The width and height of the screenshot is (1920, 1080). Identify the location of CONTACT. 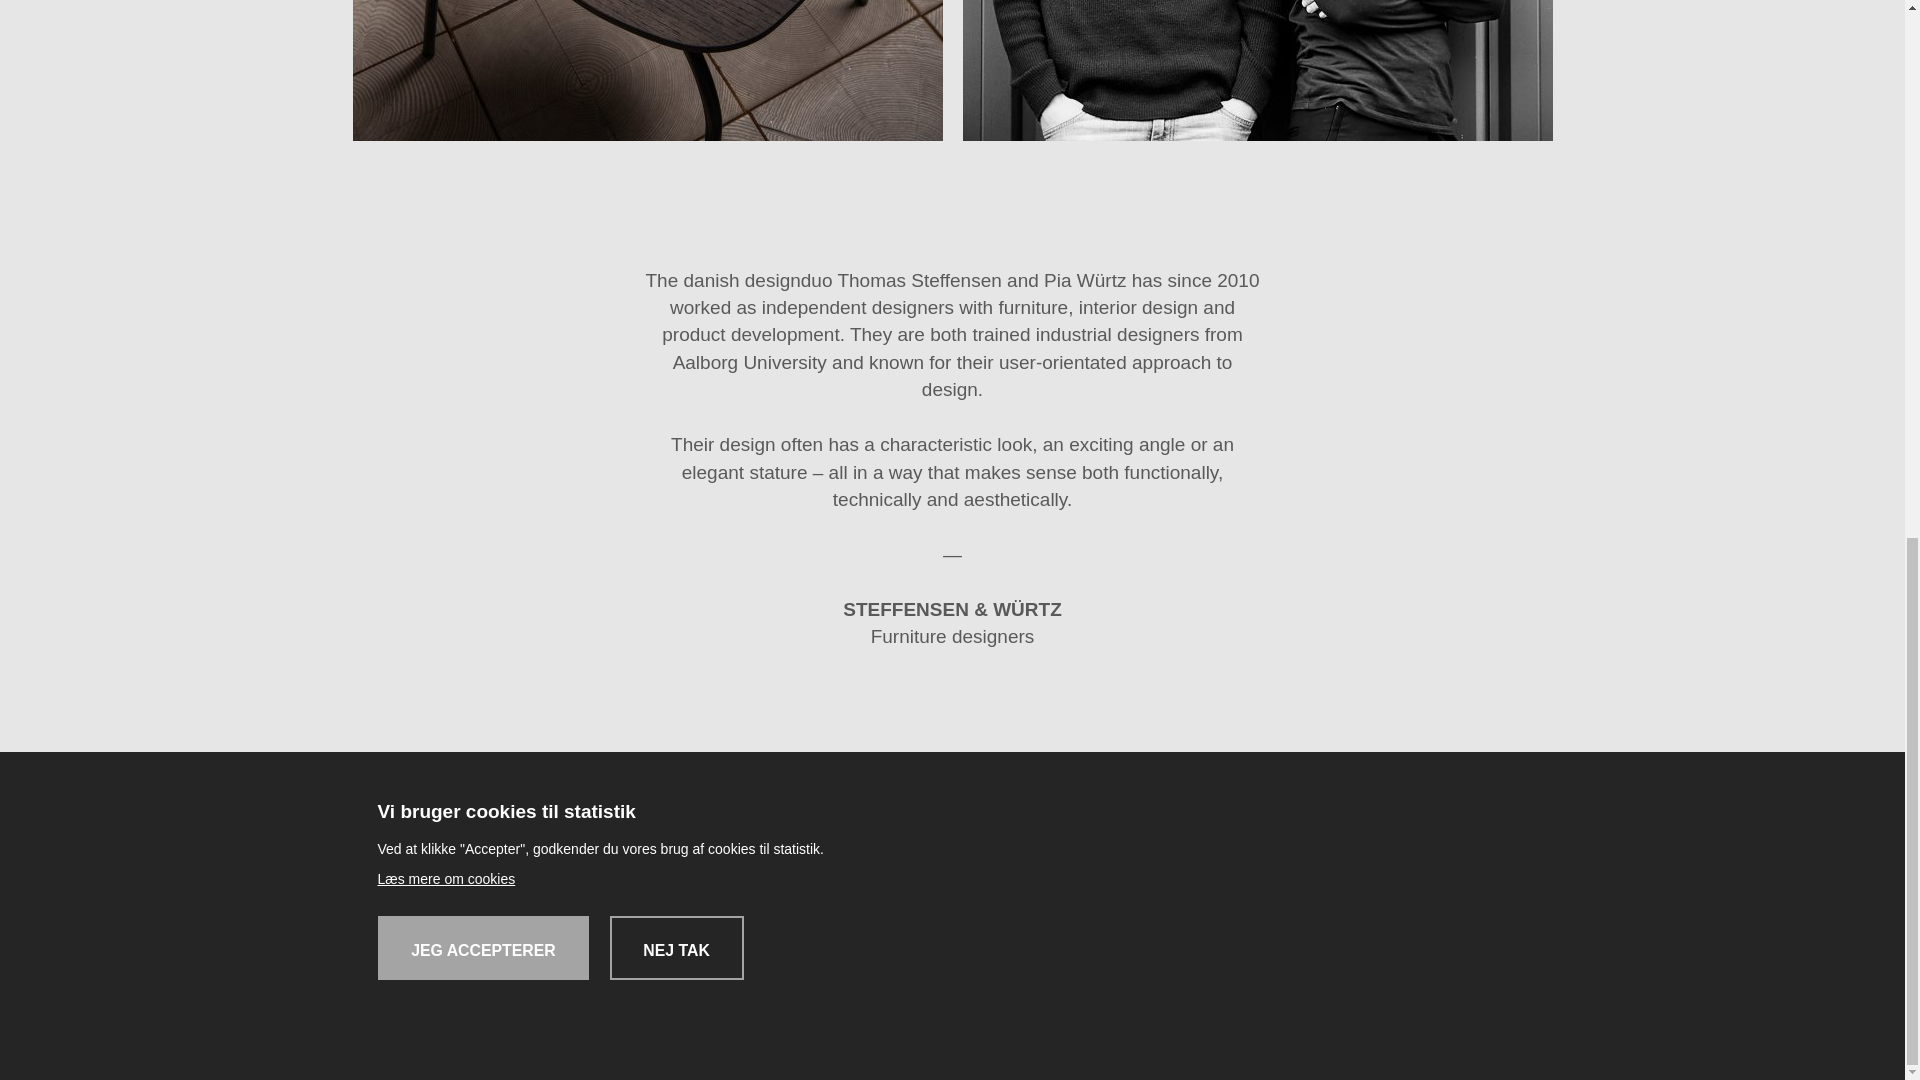
(1188, 787).